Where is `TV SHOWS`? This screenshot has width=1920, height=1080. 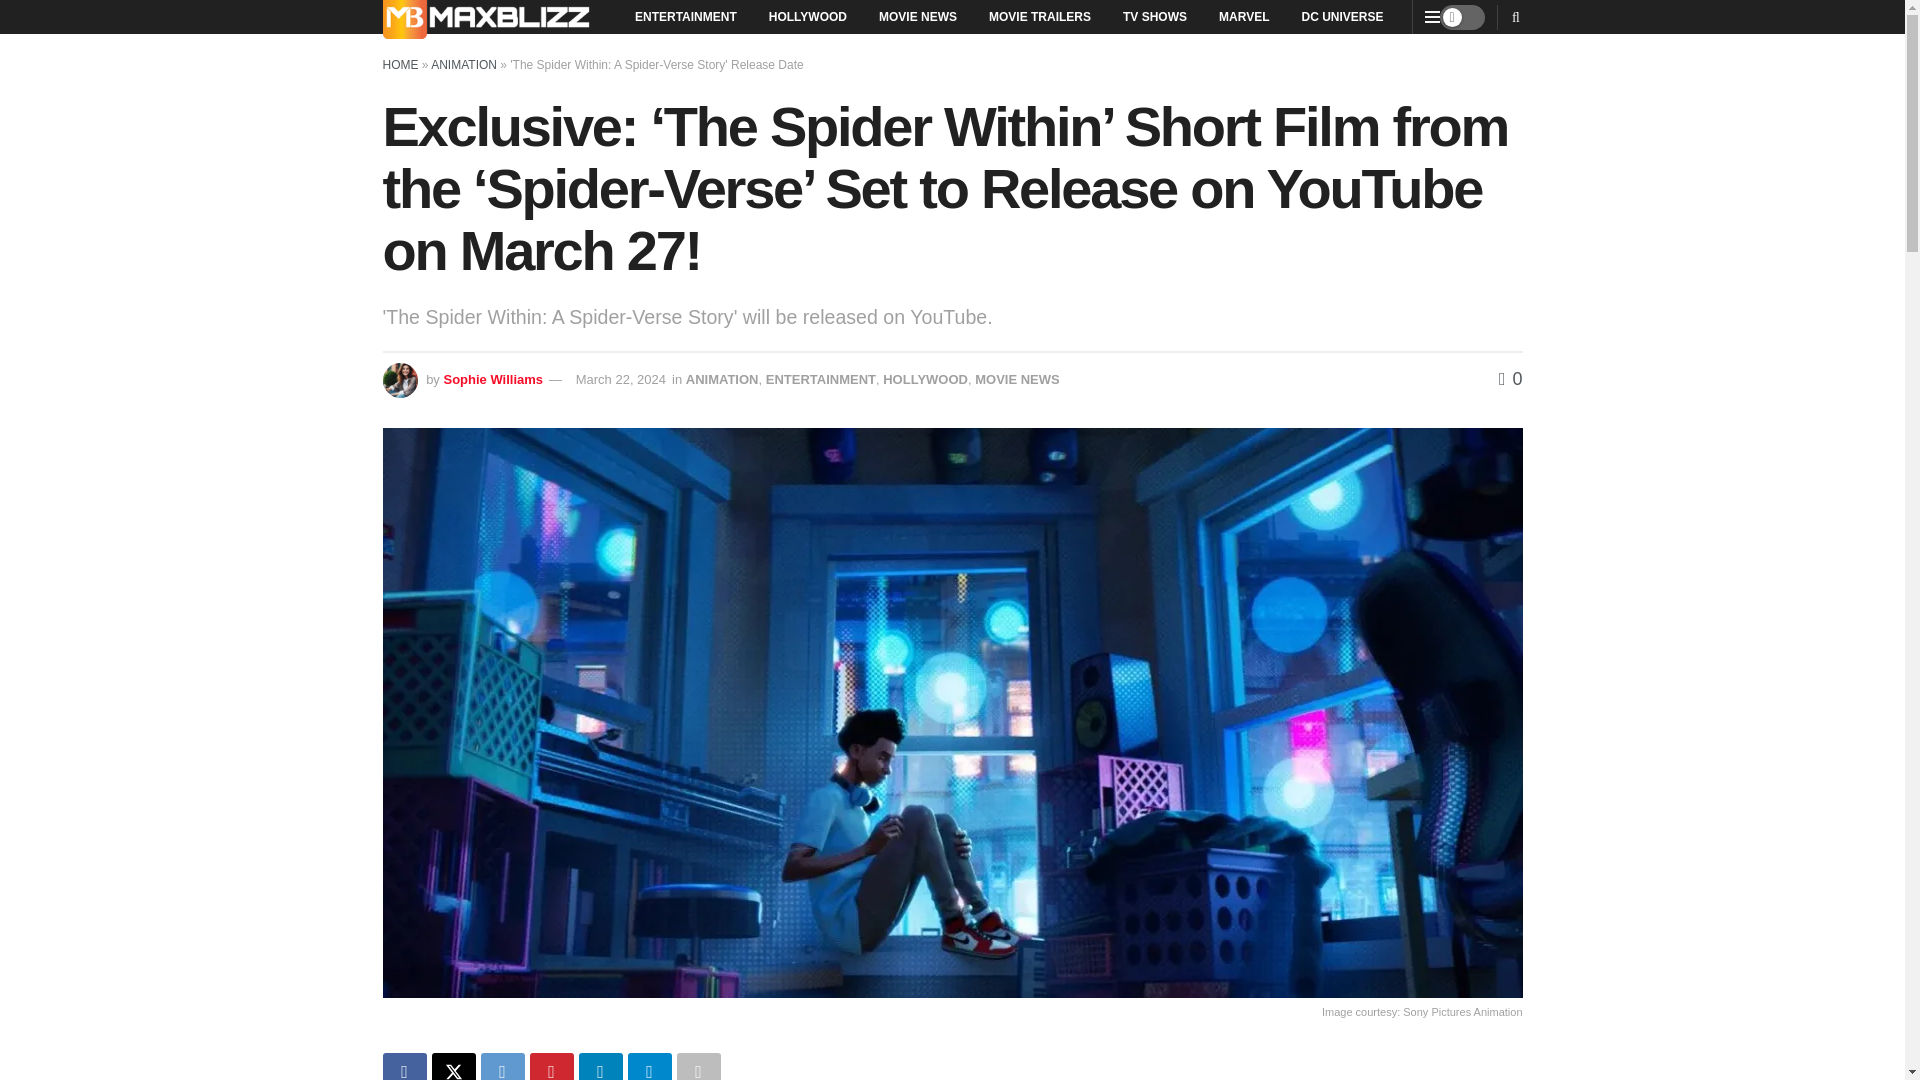 TV SHOWS is located at coordinates (1155, 16).